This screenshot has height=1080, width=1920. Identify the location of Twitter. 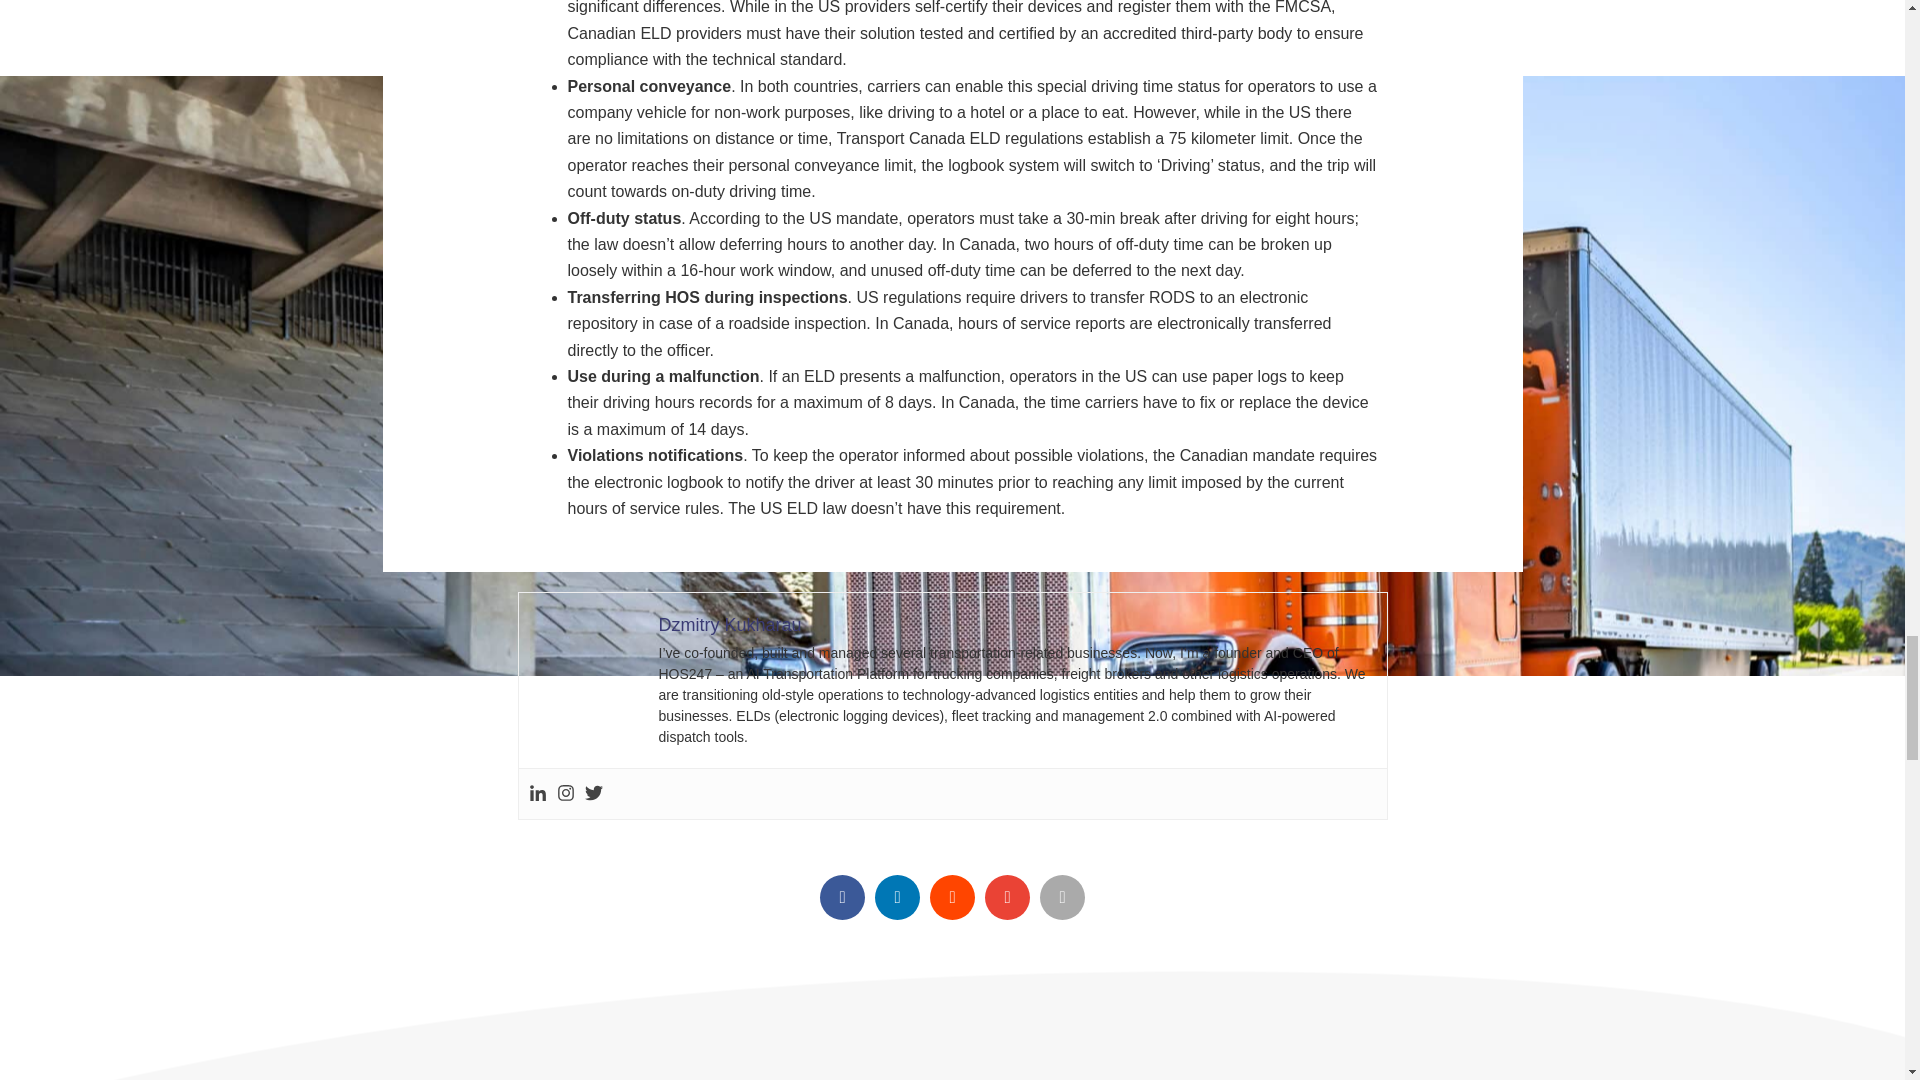
(592, 794).